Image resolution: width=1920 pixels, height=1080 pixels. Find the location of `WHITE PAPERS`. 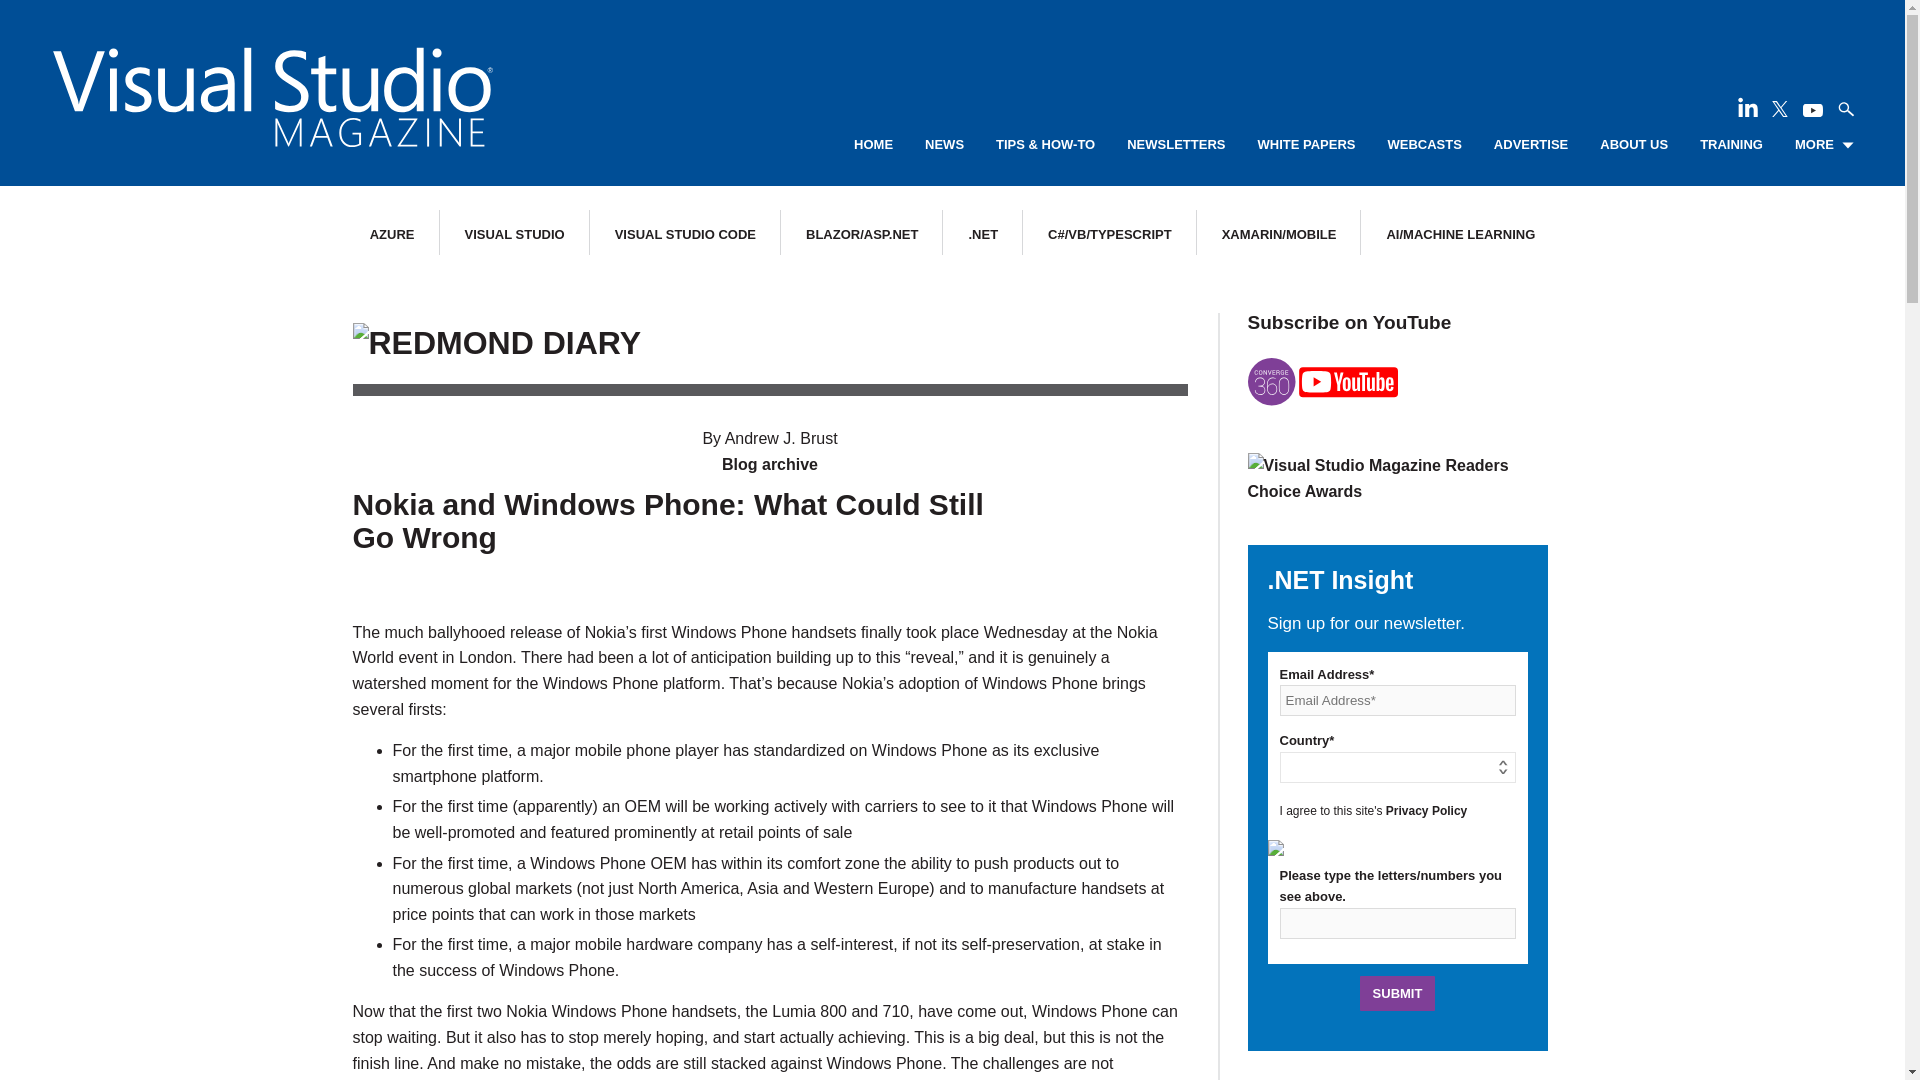

WHITE PAPERS is located at coordinates (1306, 145).